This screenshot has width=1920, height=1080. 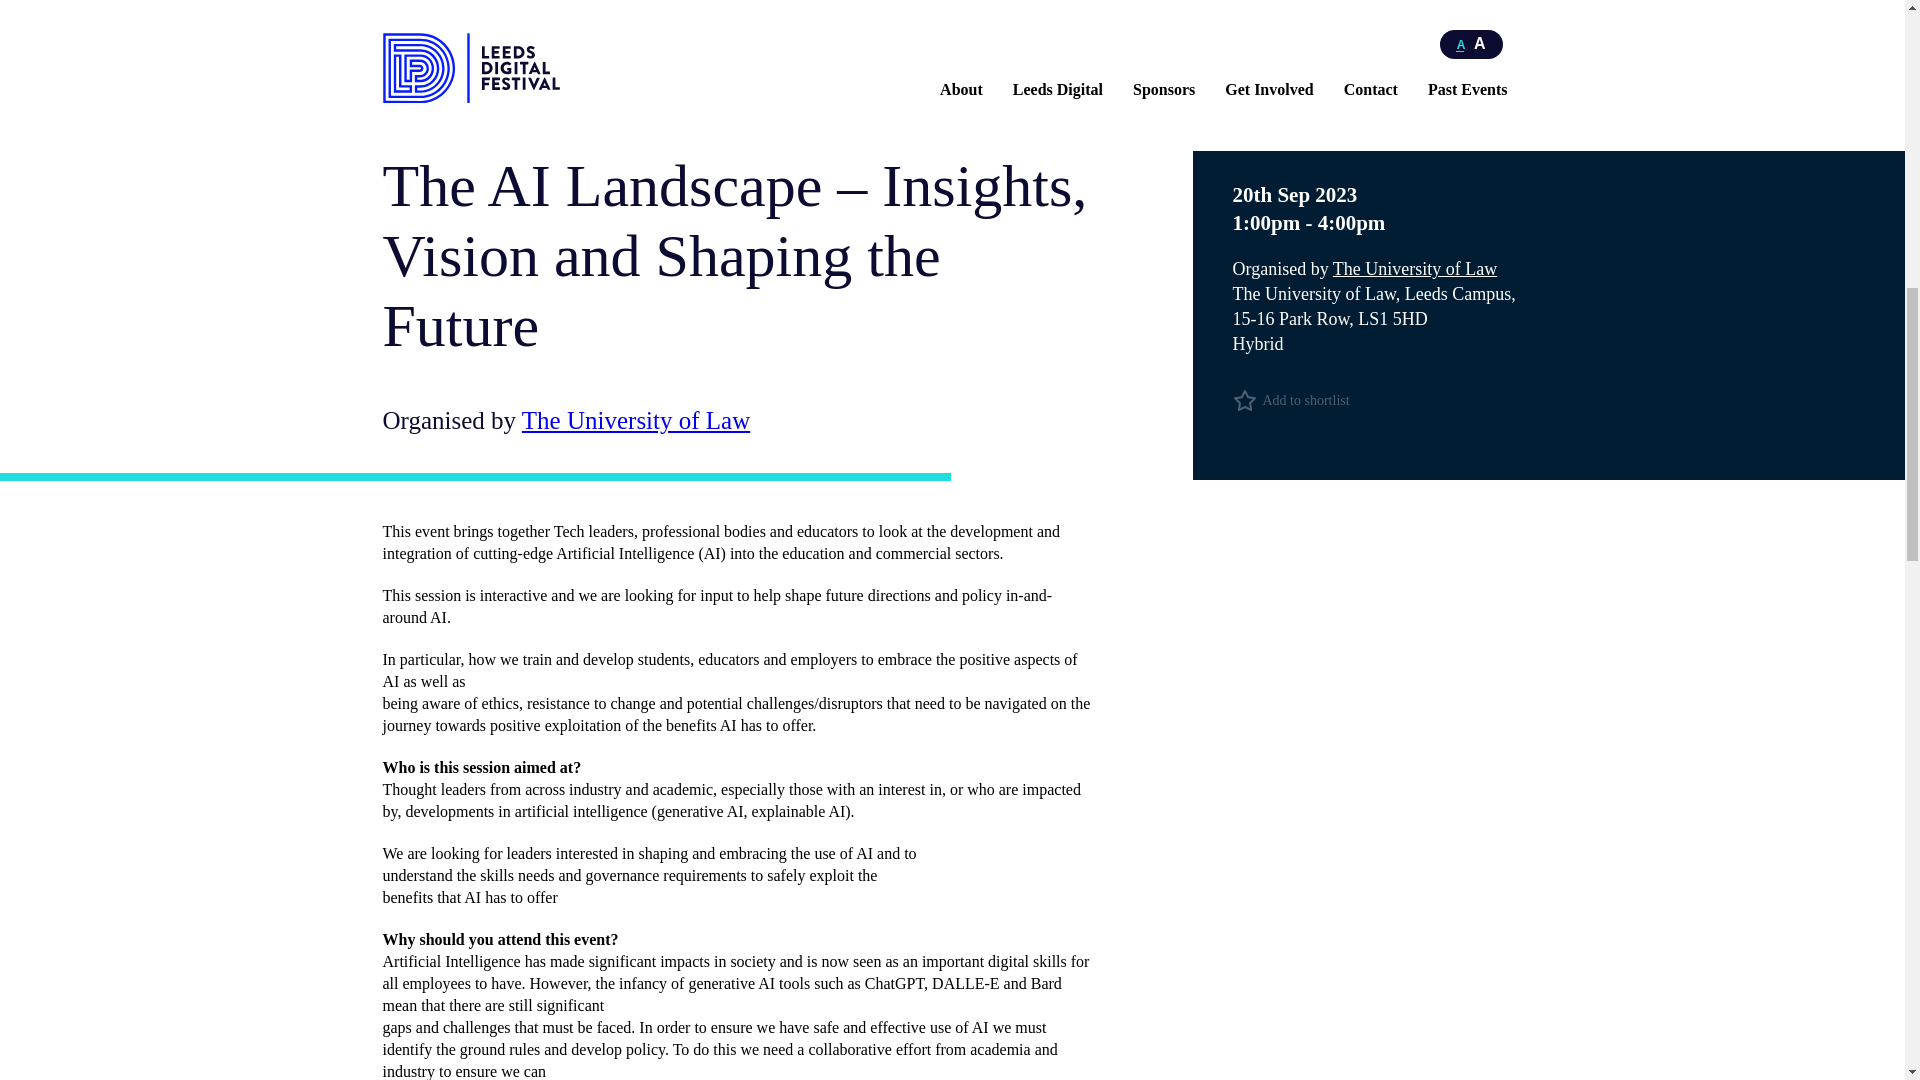 What do you see at coordinates (1377, 400) in the screenshot?
I see `Add to shortlist` at bounding box center [1377, 400].